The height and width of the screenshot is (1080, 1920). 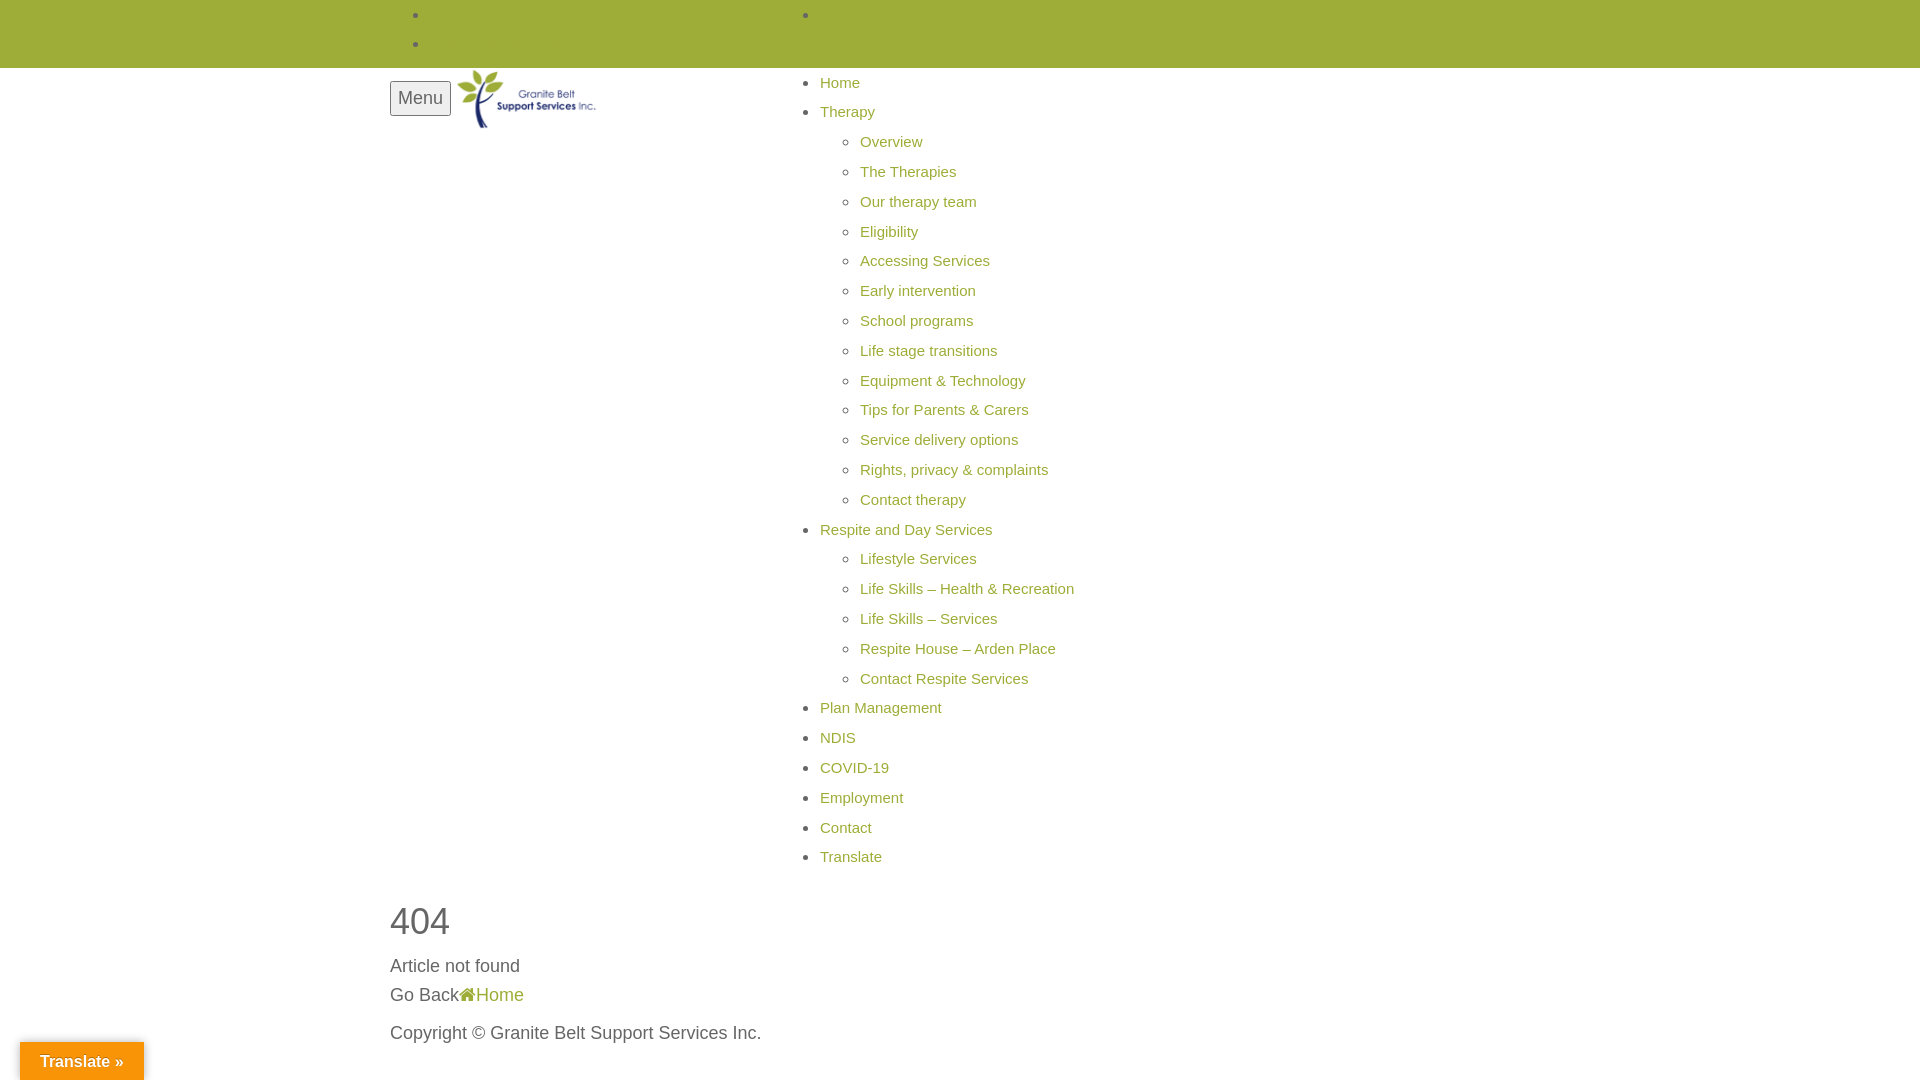 I want to click on COVID-19, so click(x=854, y=767).